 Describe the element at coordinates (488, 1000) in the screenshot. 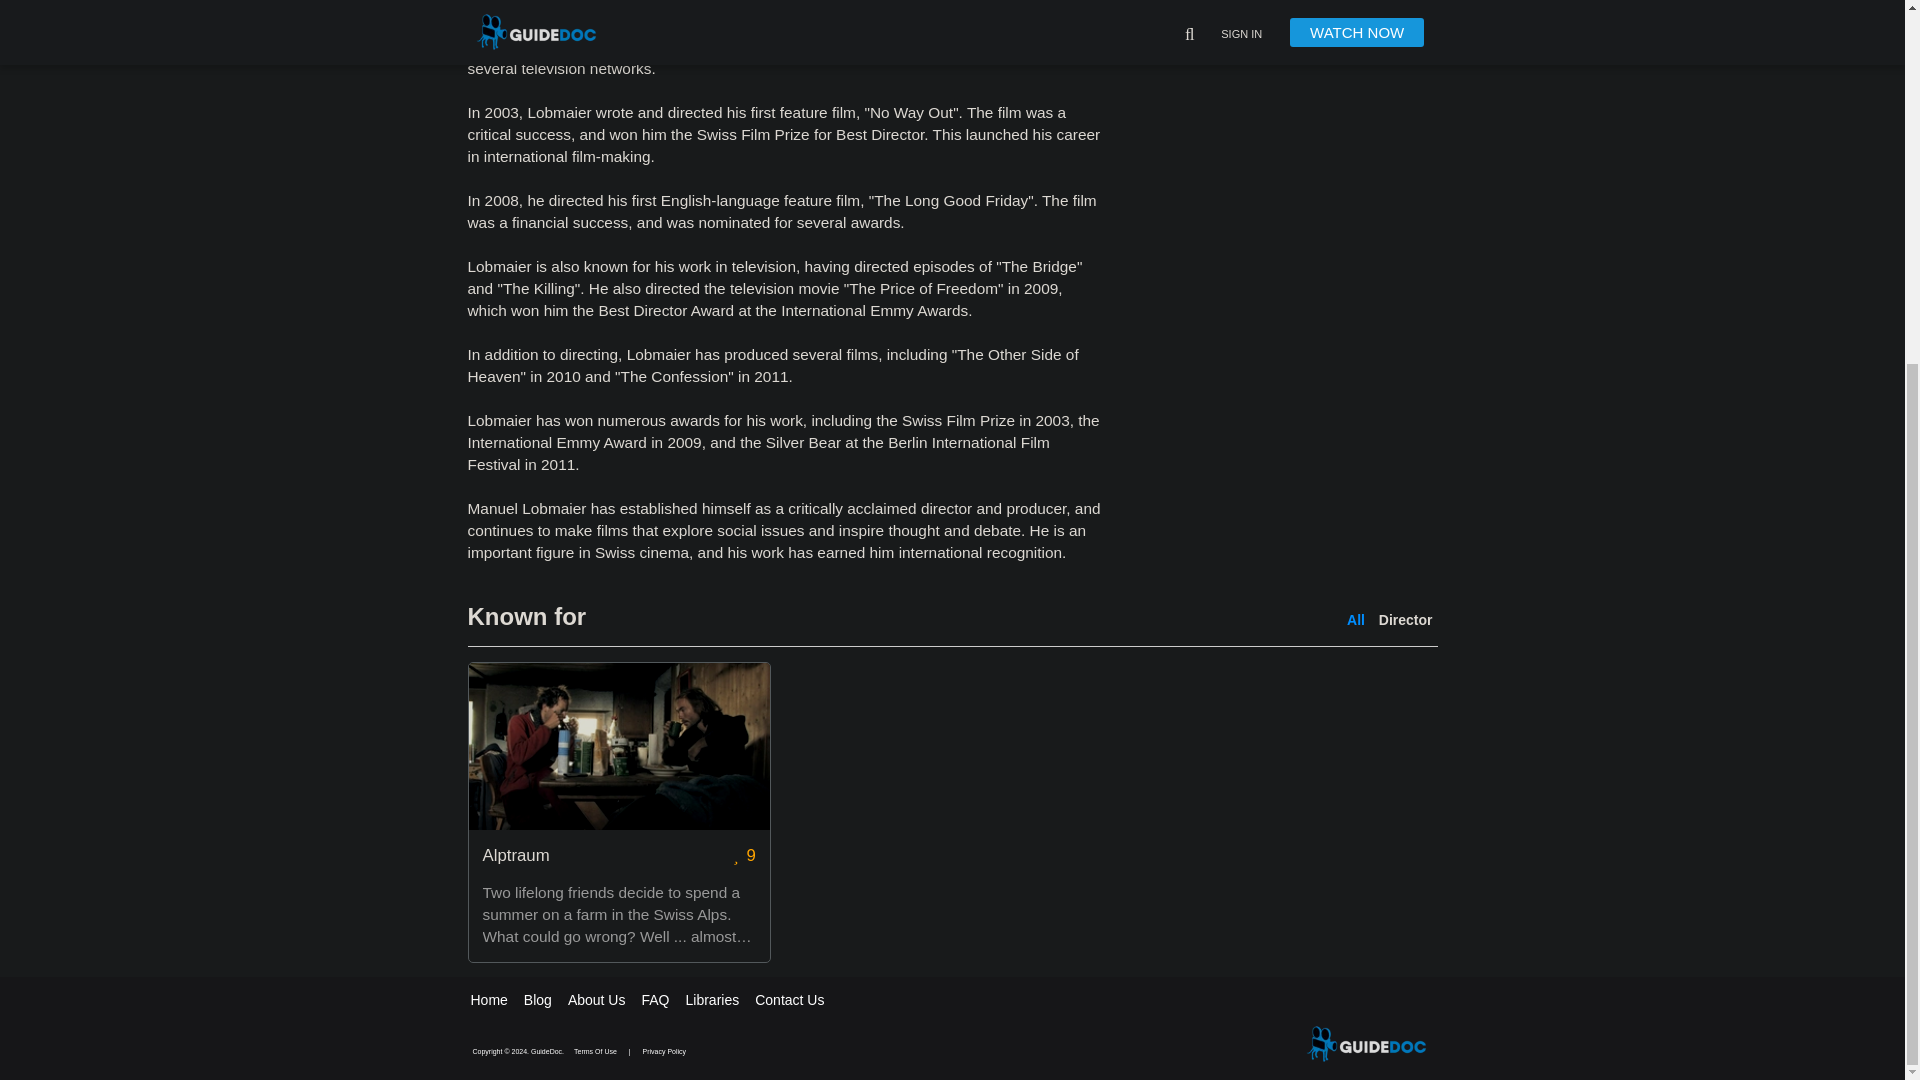

I see `Home` at that location.